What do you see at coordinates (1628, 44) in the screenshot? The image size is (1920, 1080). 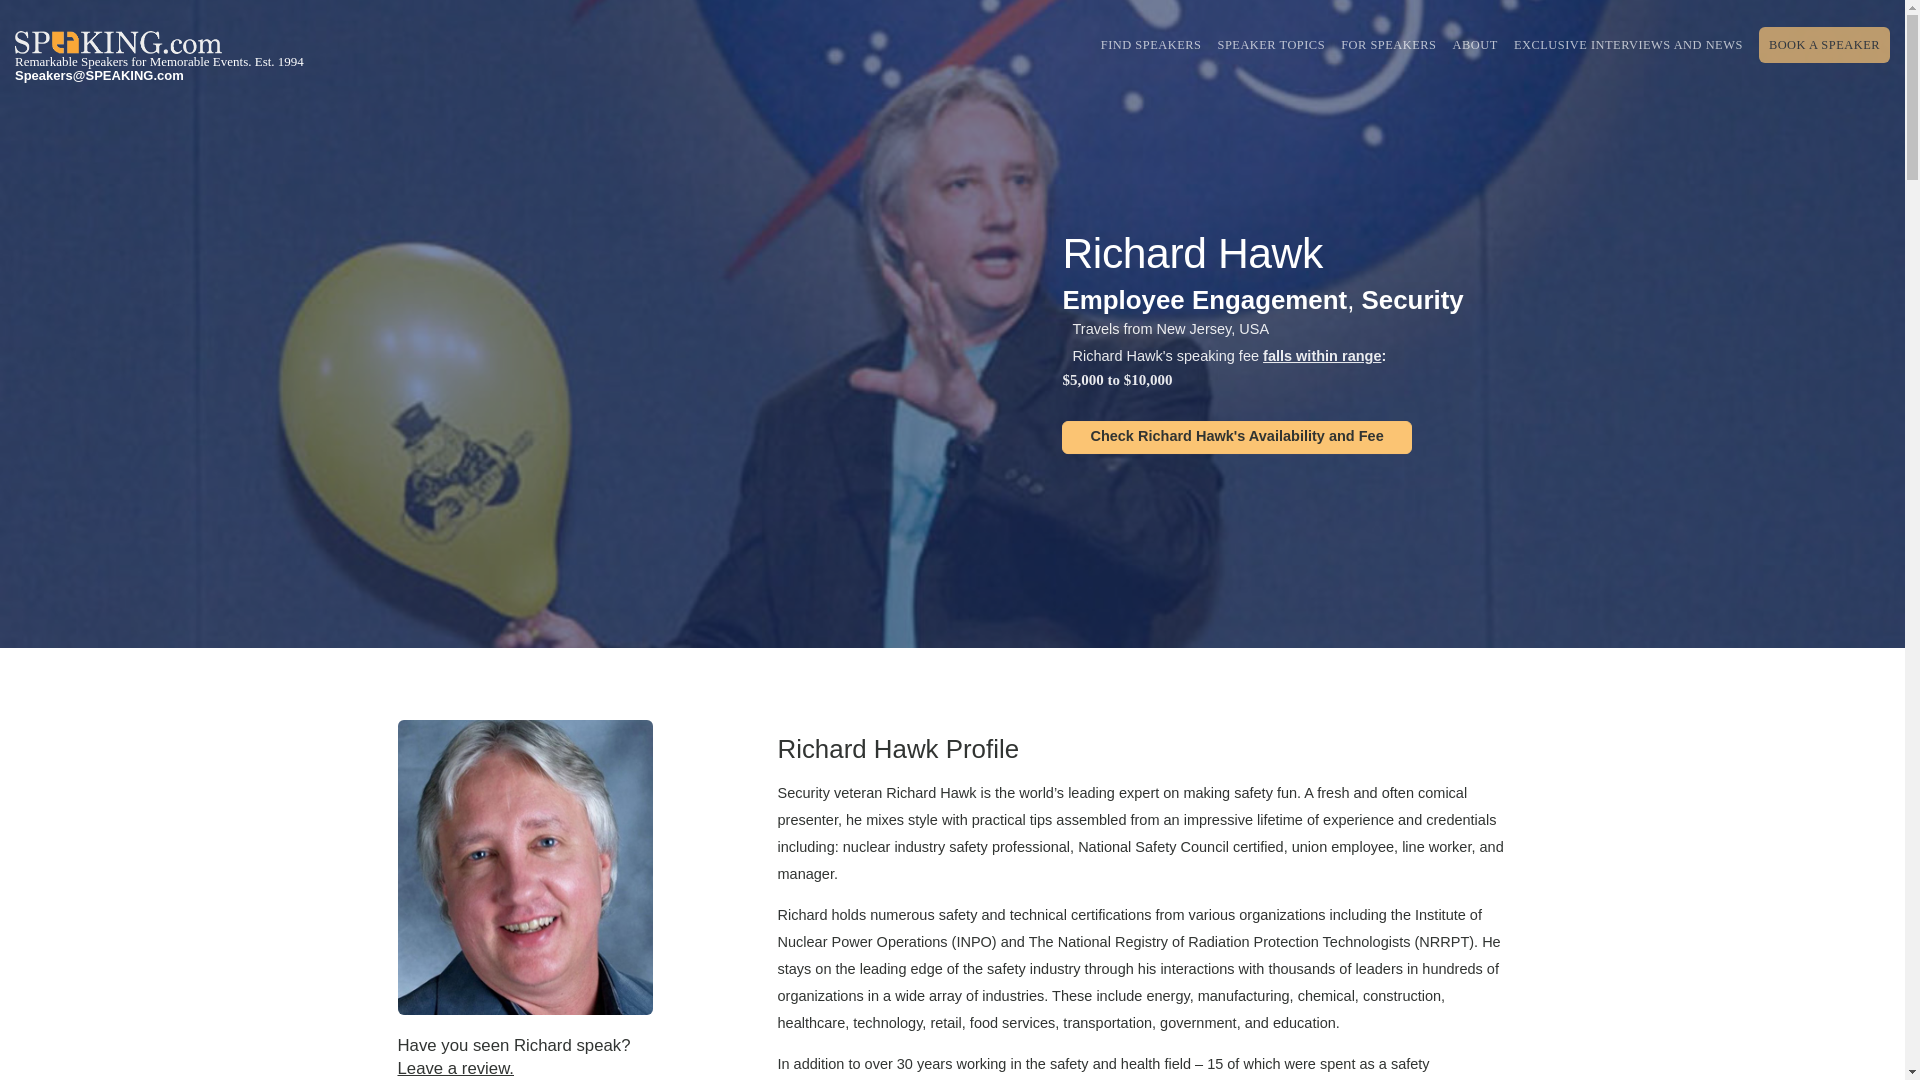 I see `EXCLUSIVE INTERVIEWS AND NEWS` at bounding box center [1628, 44].